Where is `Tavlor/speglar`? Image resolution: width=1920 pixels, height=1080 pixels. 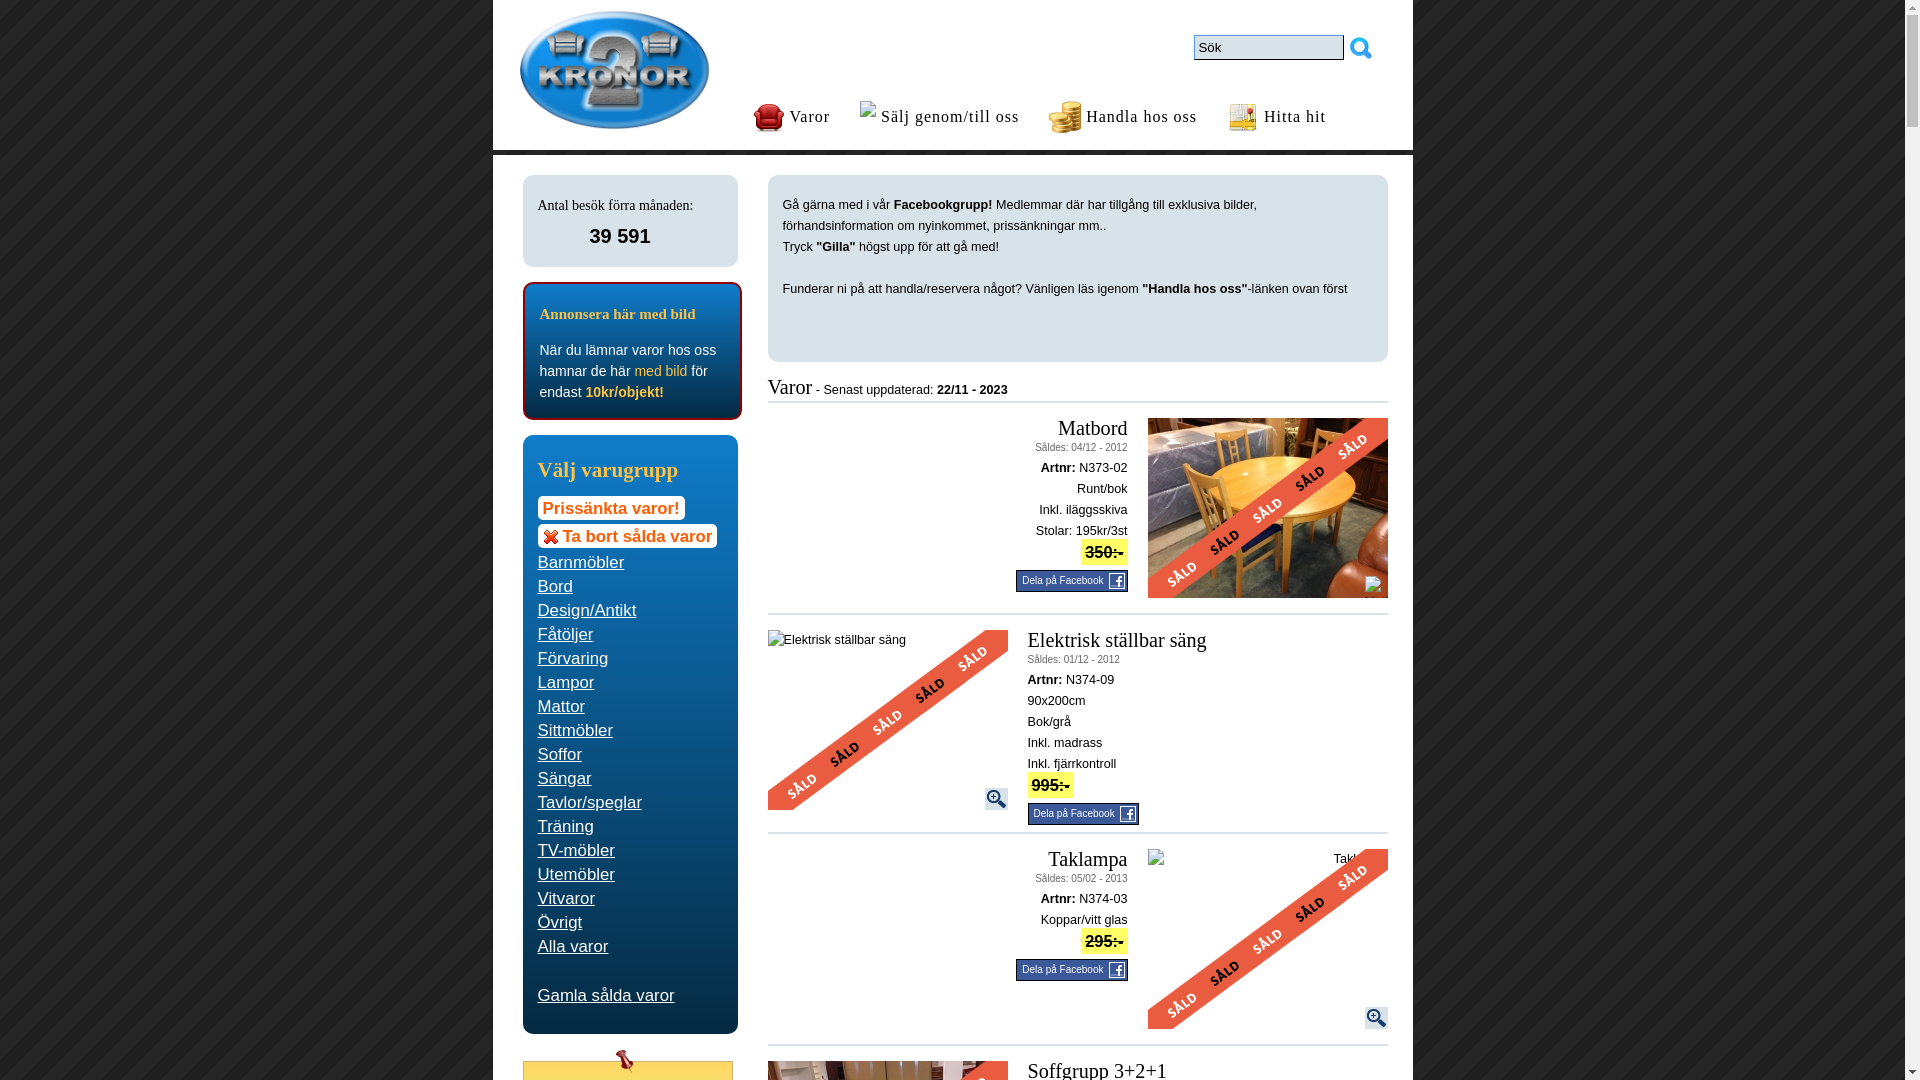
Tavlor/speglar is located at coordinates (630, 802).